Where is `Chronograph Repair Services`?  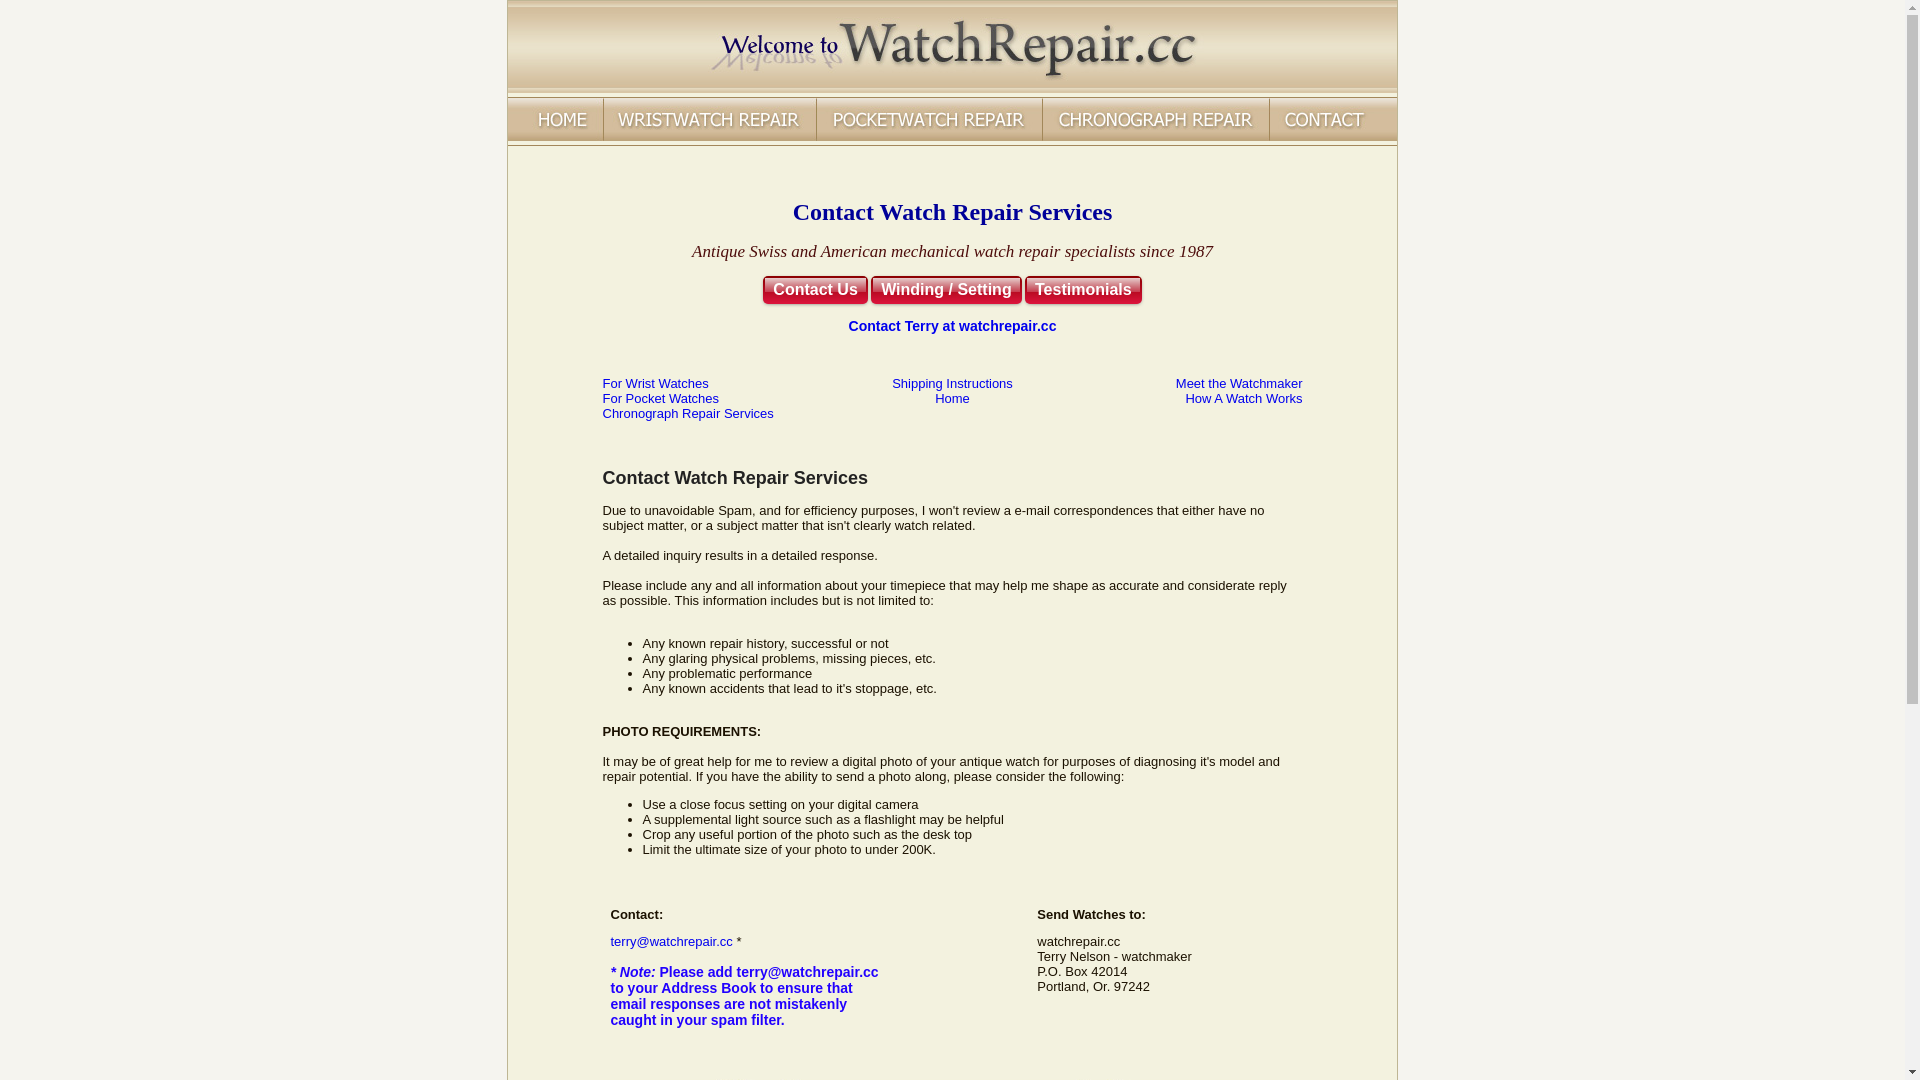 Chronograph Repair Services is located at coordinates (688, 414).